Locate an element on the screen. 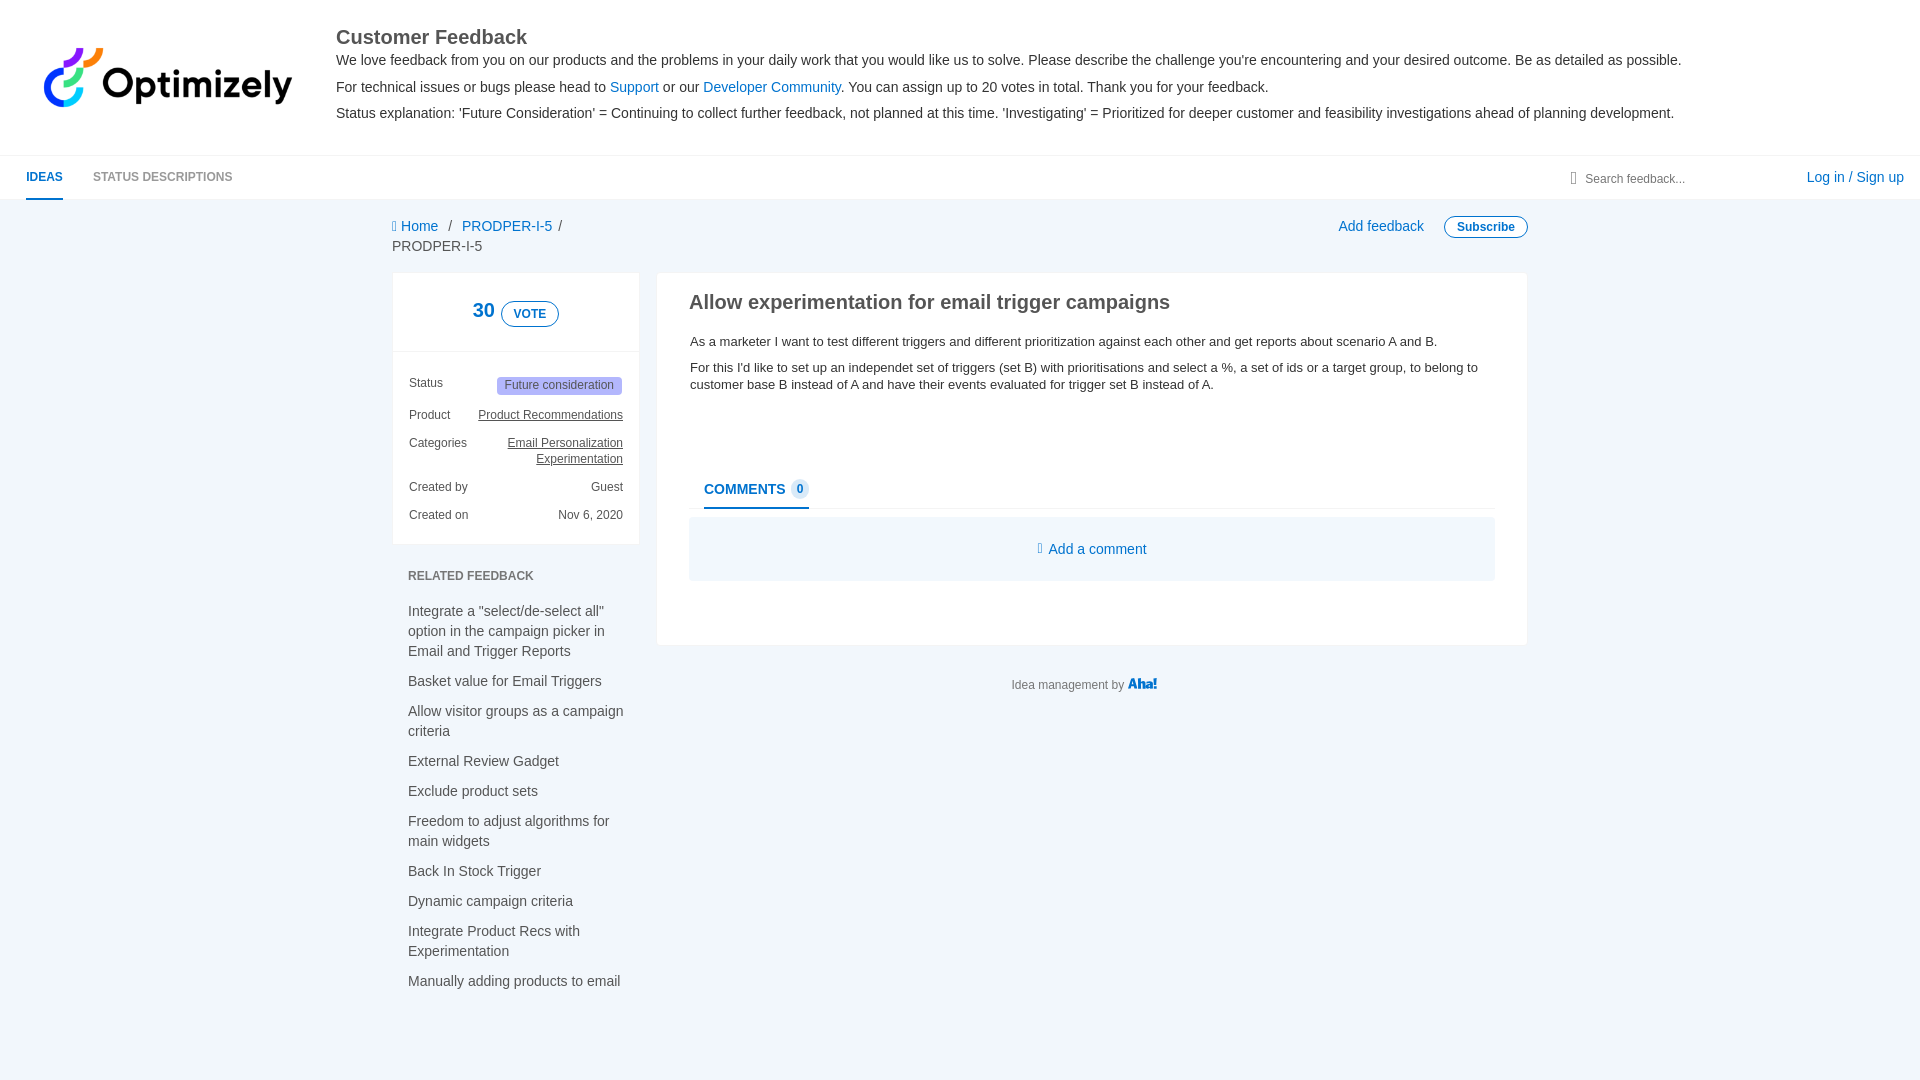  Product Recommendations is located at coordinates (550, 416).